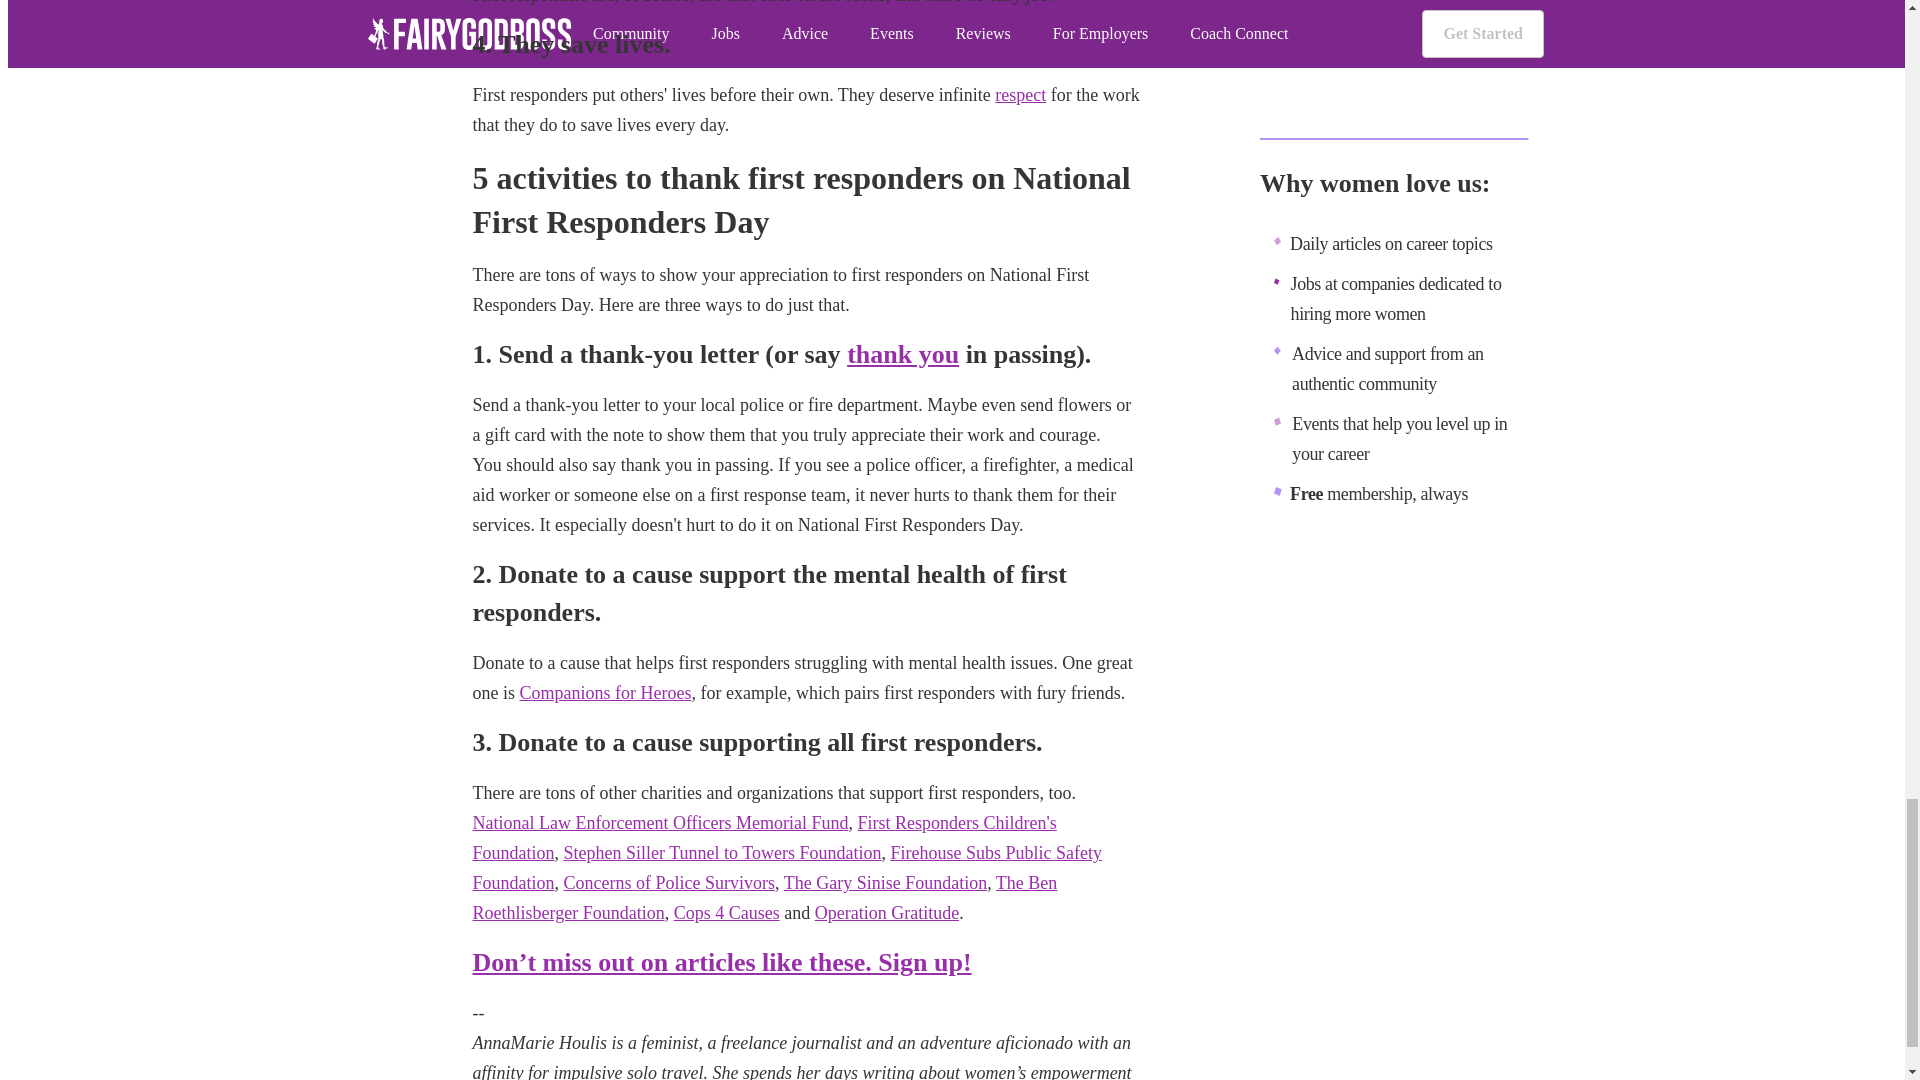 The height and width of the screenshot is (1080, 1920). I want to click on respect, so click(1020, 94).